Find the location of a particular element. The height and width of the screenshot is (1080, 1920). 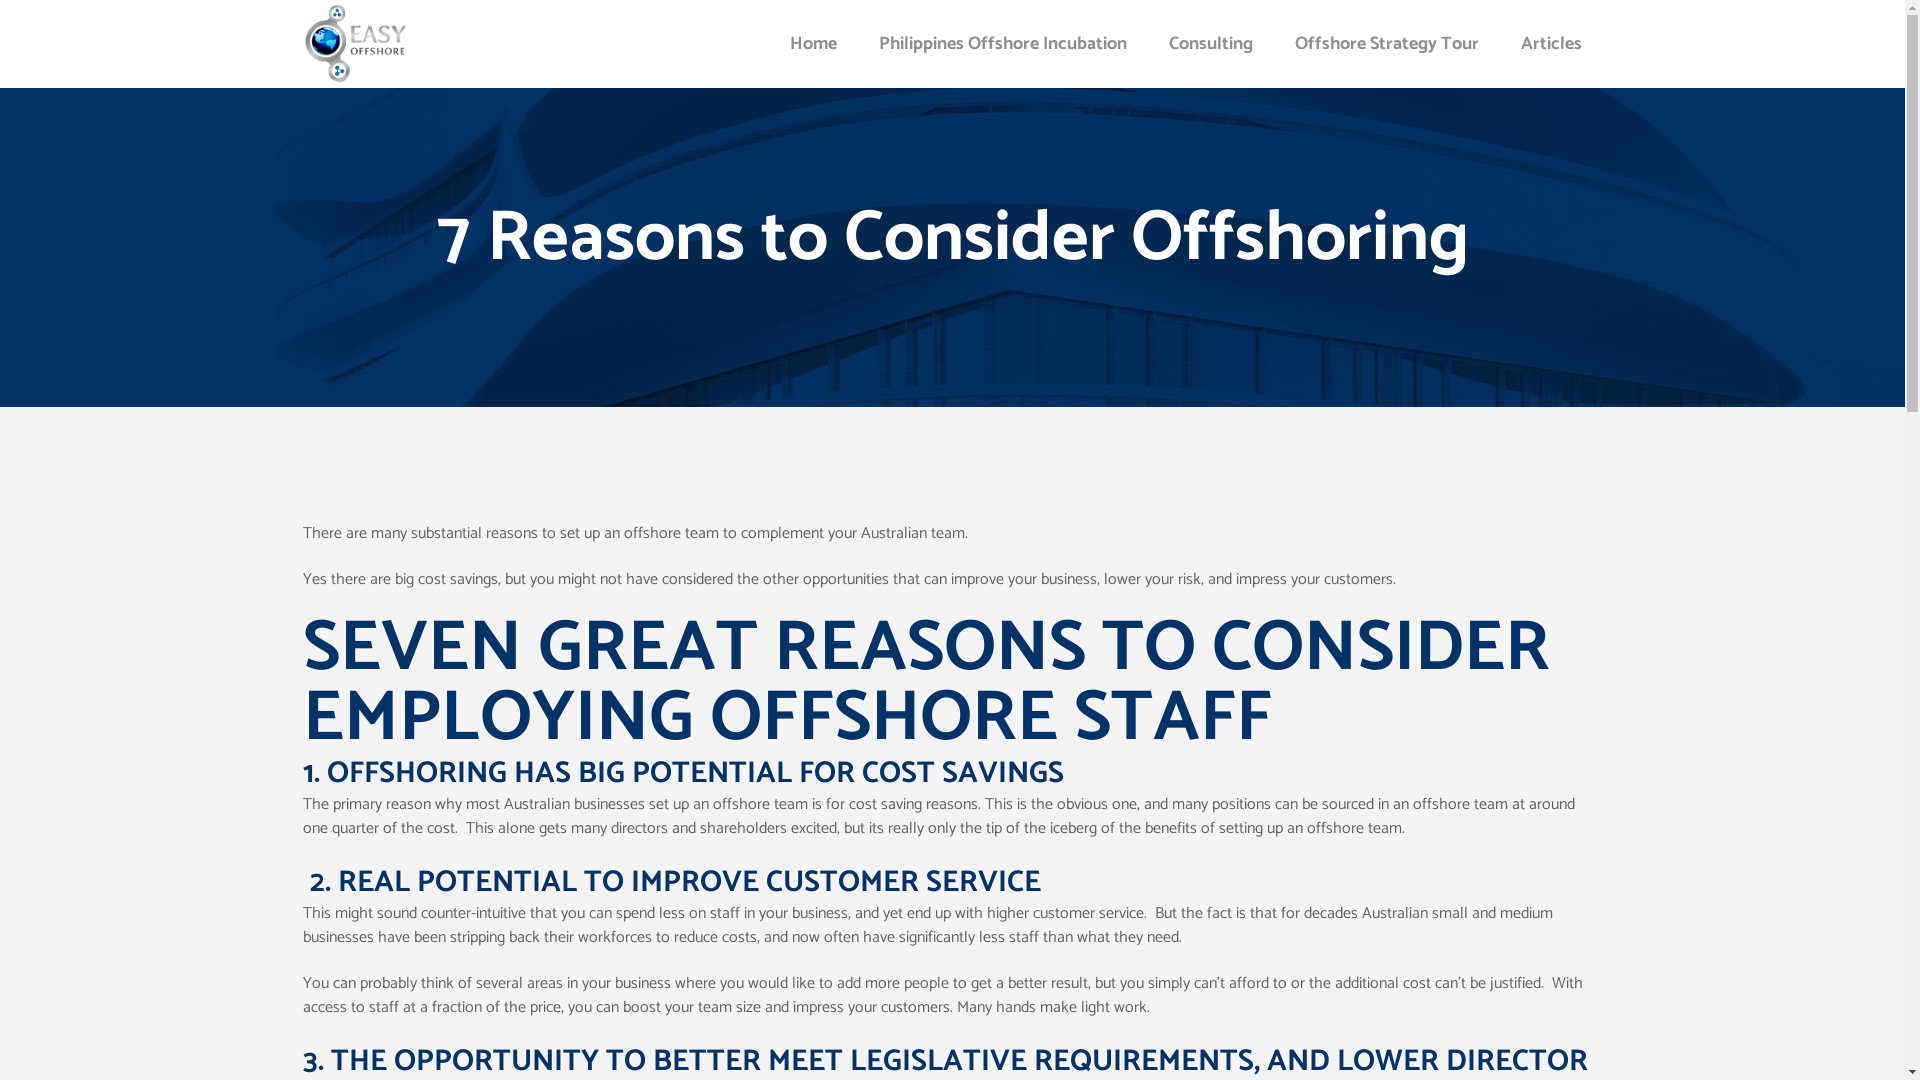

Philippines Offshore Incubation is located at coordinates (1003, 44).